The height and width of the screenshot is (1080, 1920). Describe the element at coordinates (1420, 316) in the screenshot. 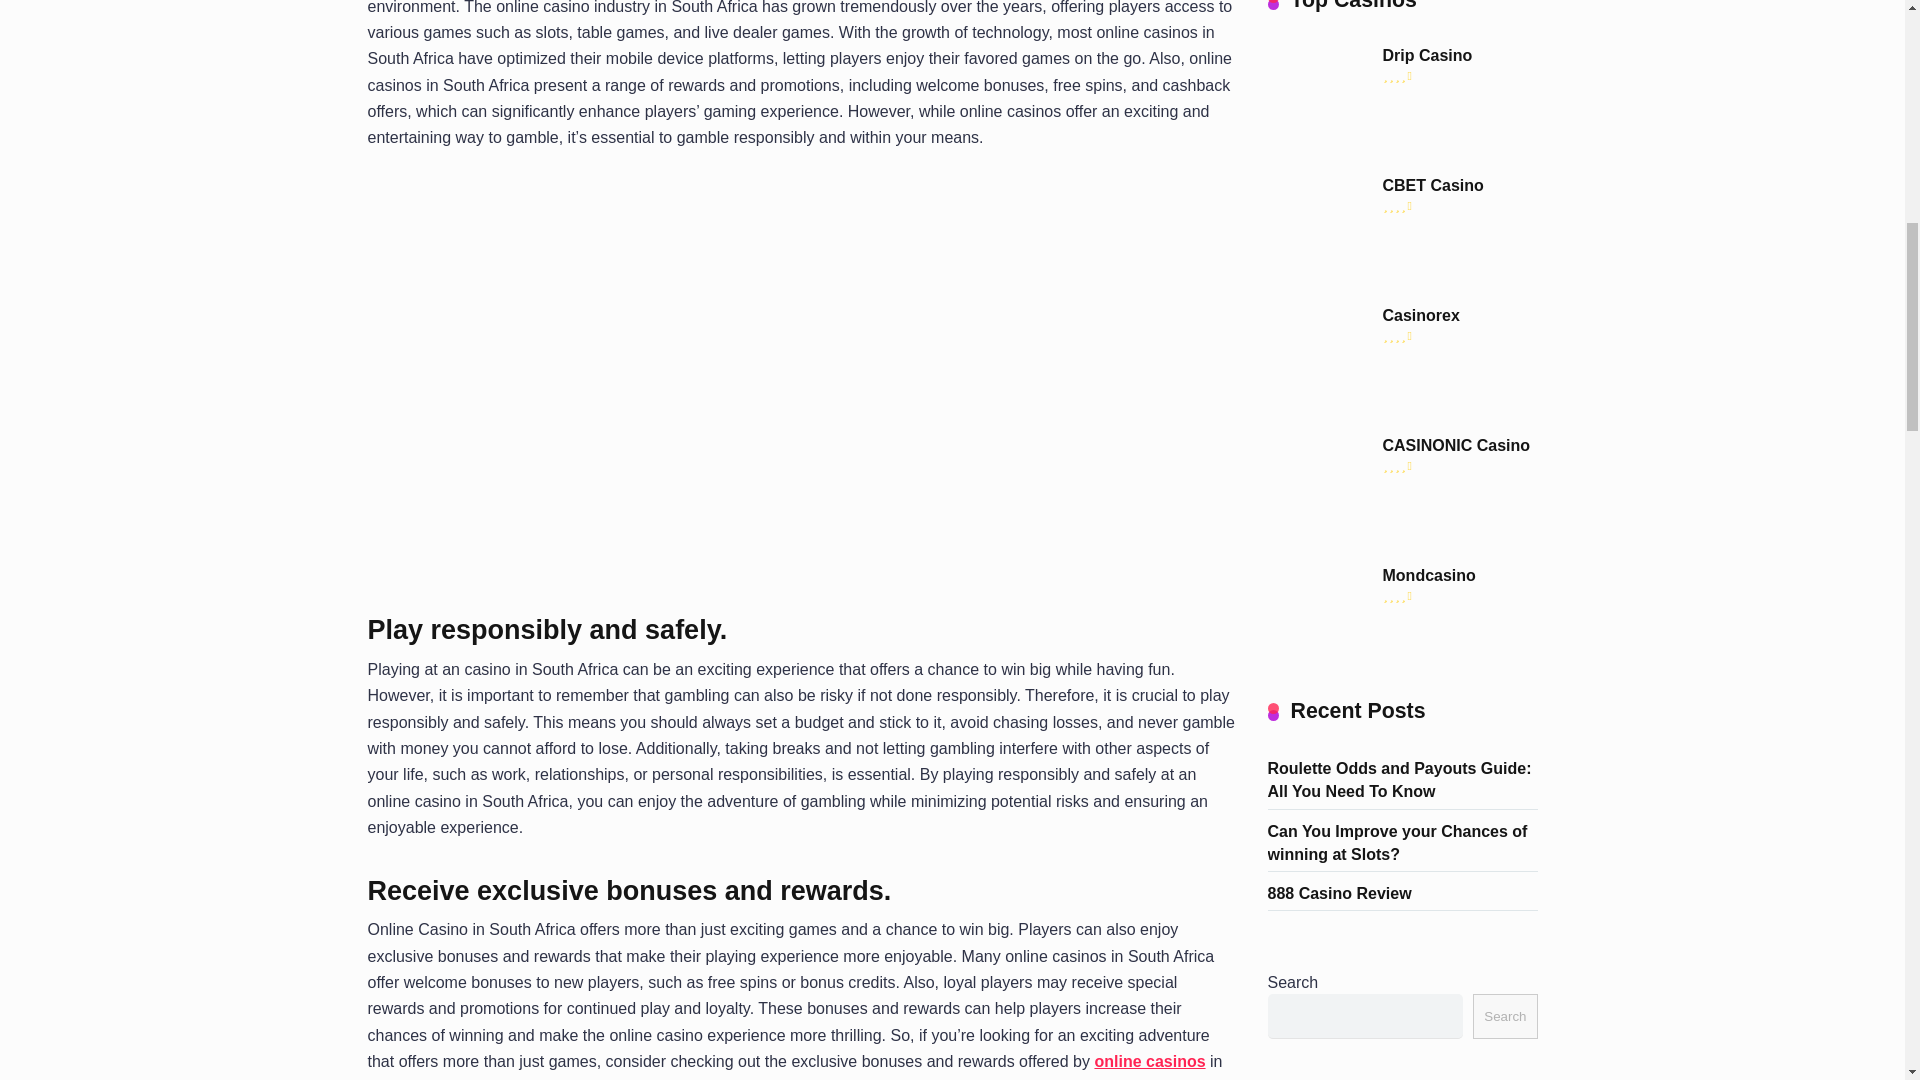

I see `Casinorex` at that location.